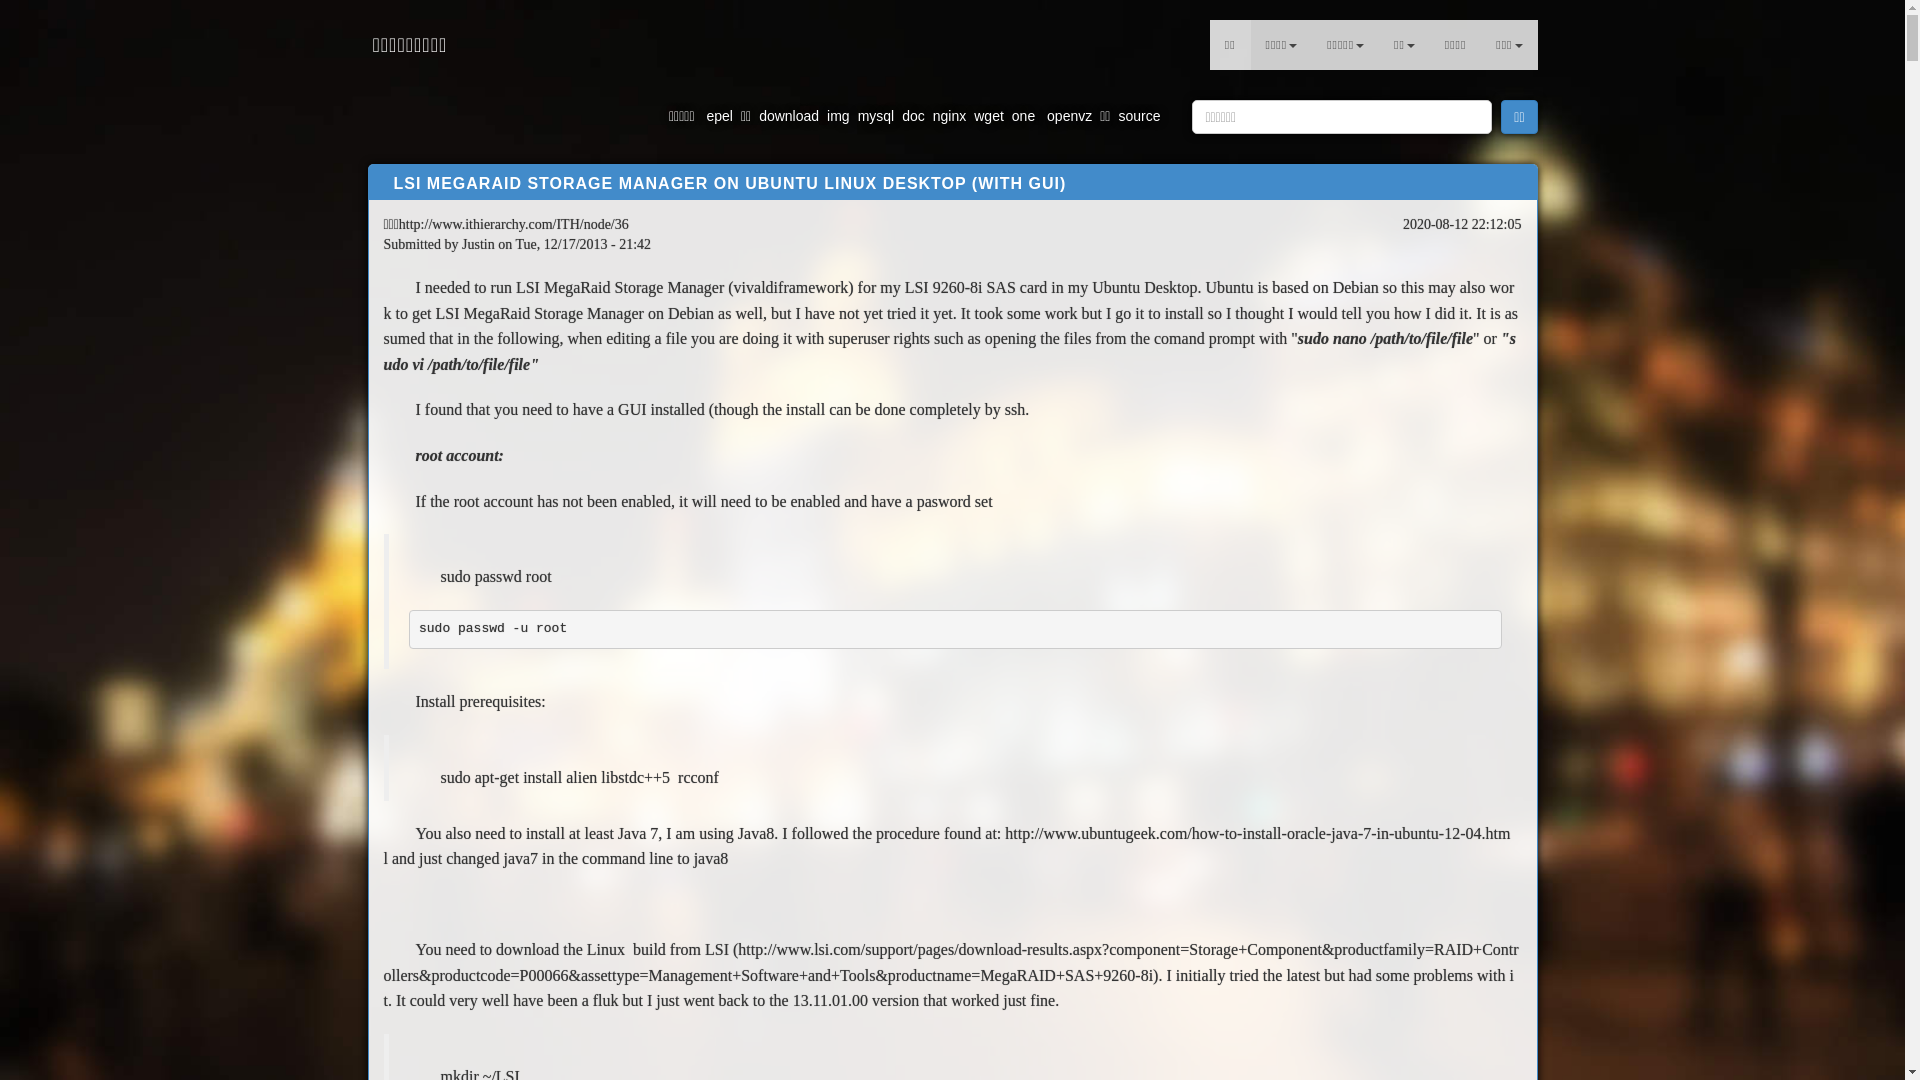 The height and width of the screenshot is (1080, 1920). What do you see at coordinates (989, 116) in the screenshot?
I see `wget` at bounding box center [989, 116].